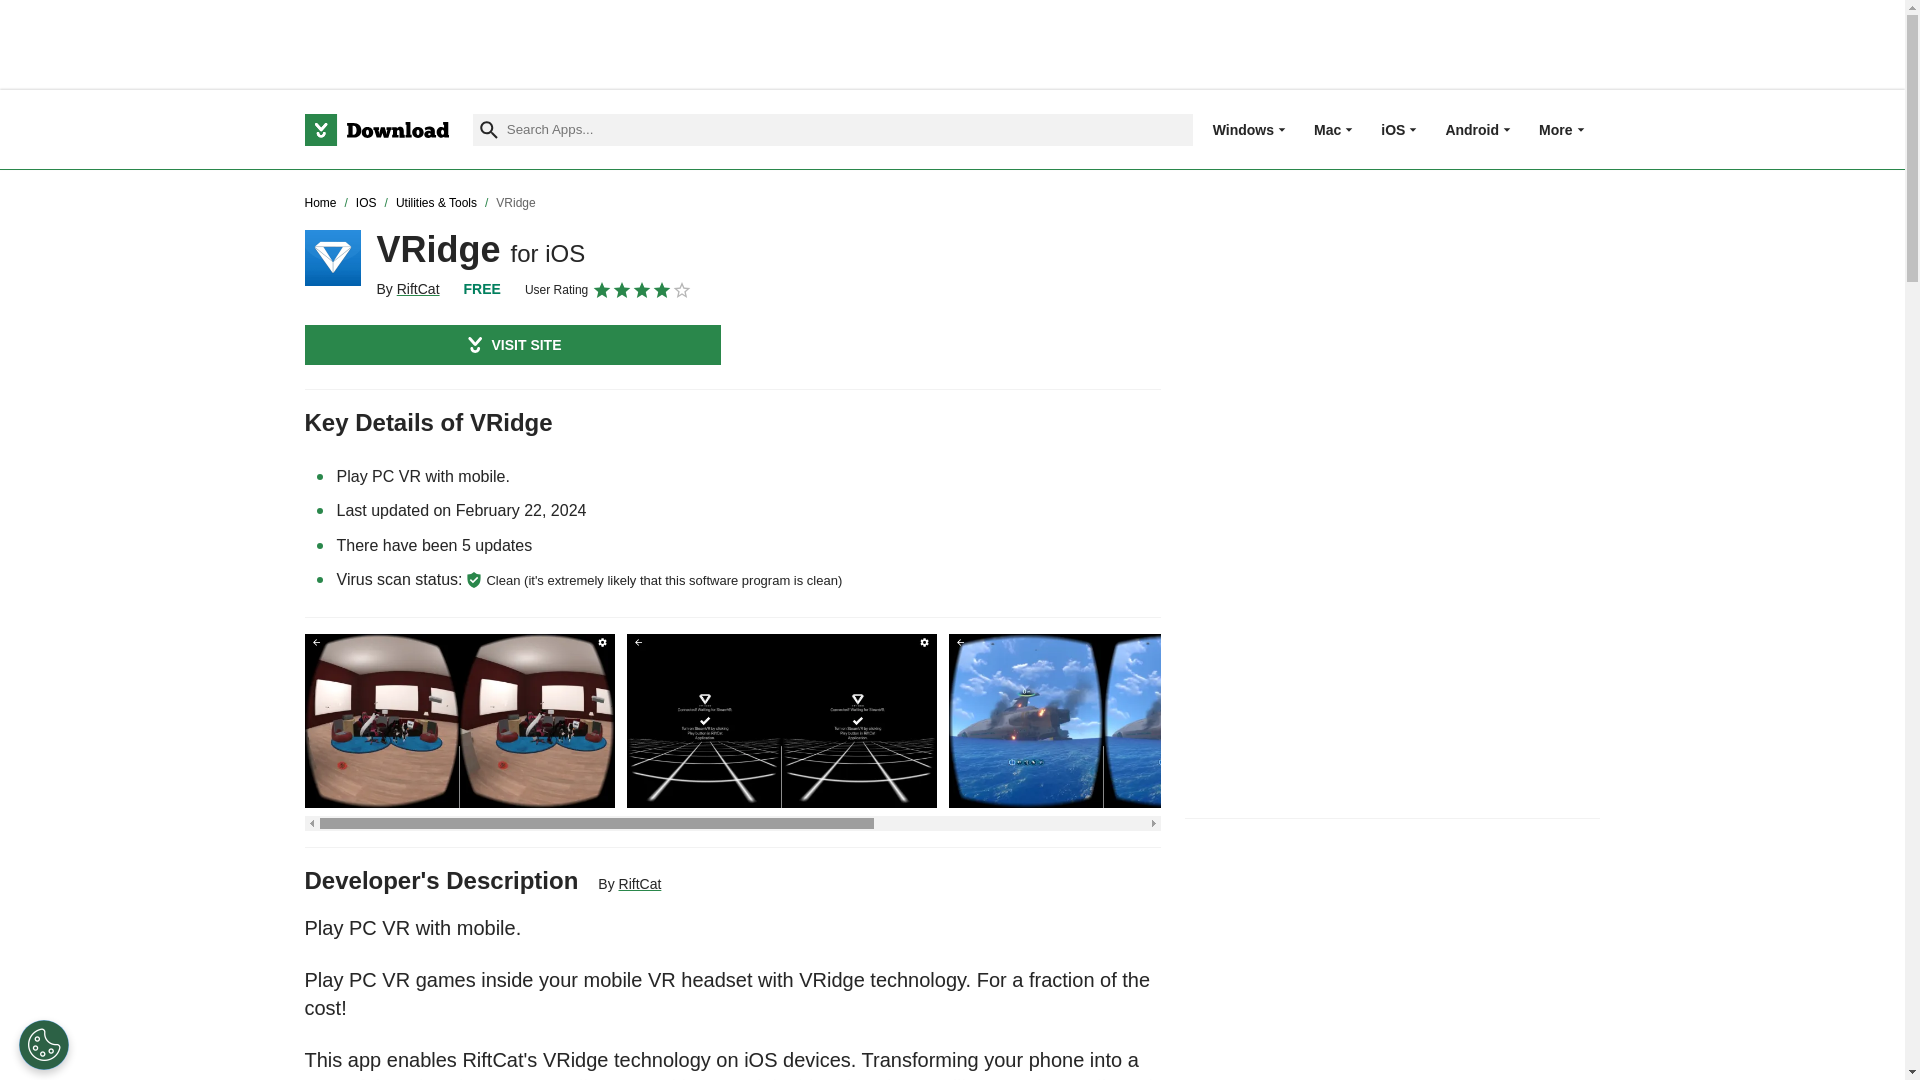 The width and height of the screenshot is (1920, 1080). What do you see at coordinates (1244, 129) in the screenshot?
I see `Windows` at bounding box center [1244, 129].